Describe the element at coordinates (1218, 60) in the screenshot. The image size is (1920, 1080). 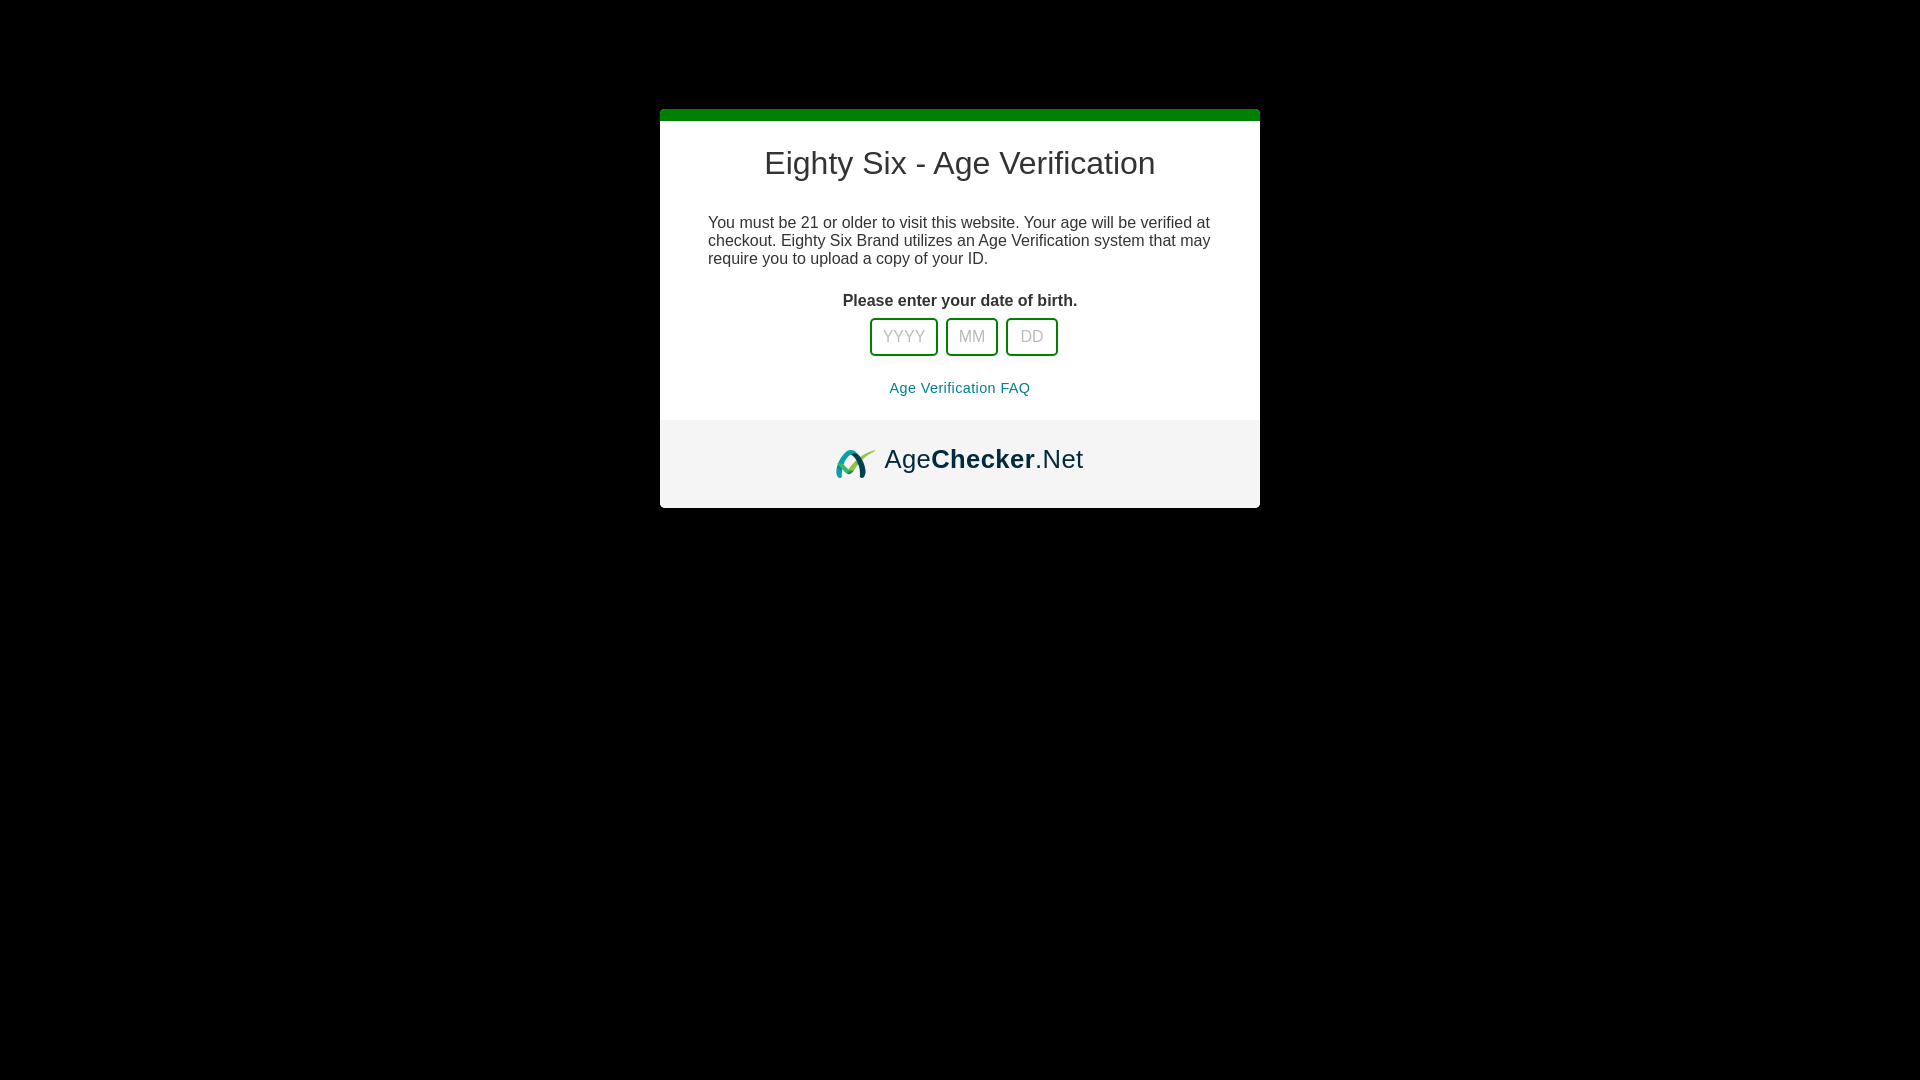
I see `REVIEWS` at that location.